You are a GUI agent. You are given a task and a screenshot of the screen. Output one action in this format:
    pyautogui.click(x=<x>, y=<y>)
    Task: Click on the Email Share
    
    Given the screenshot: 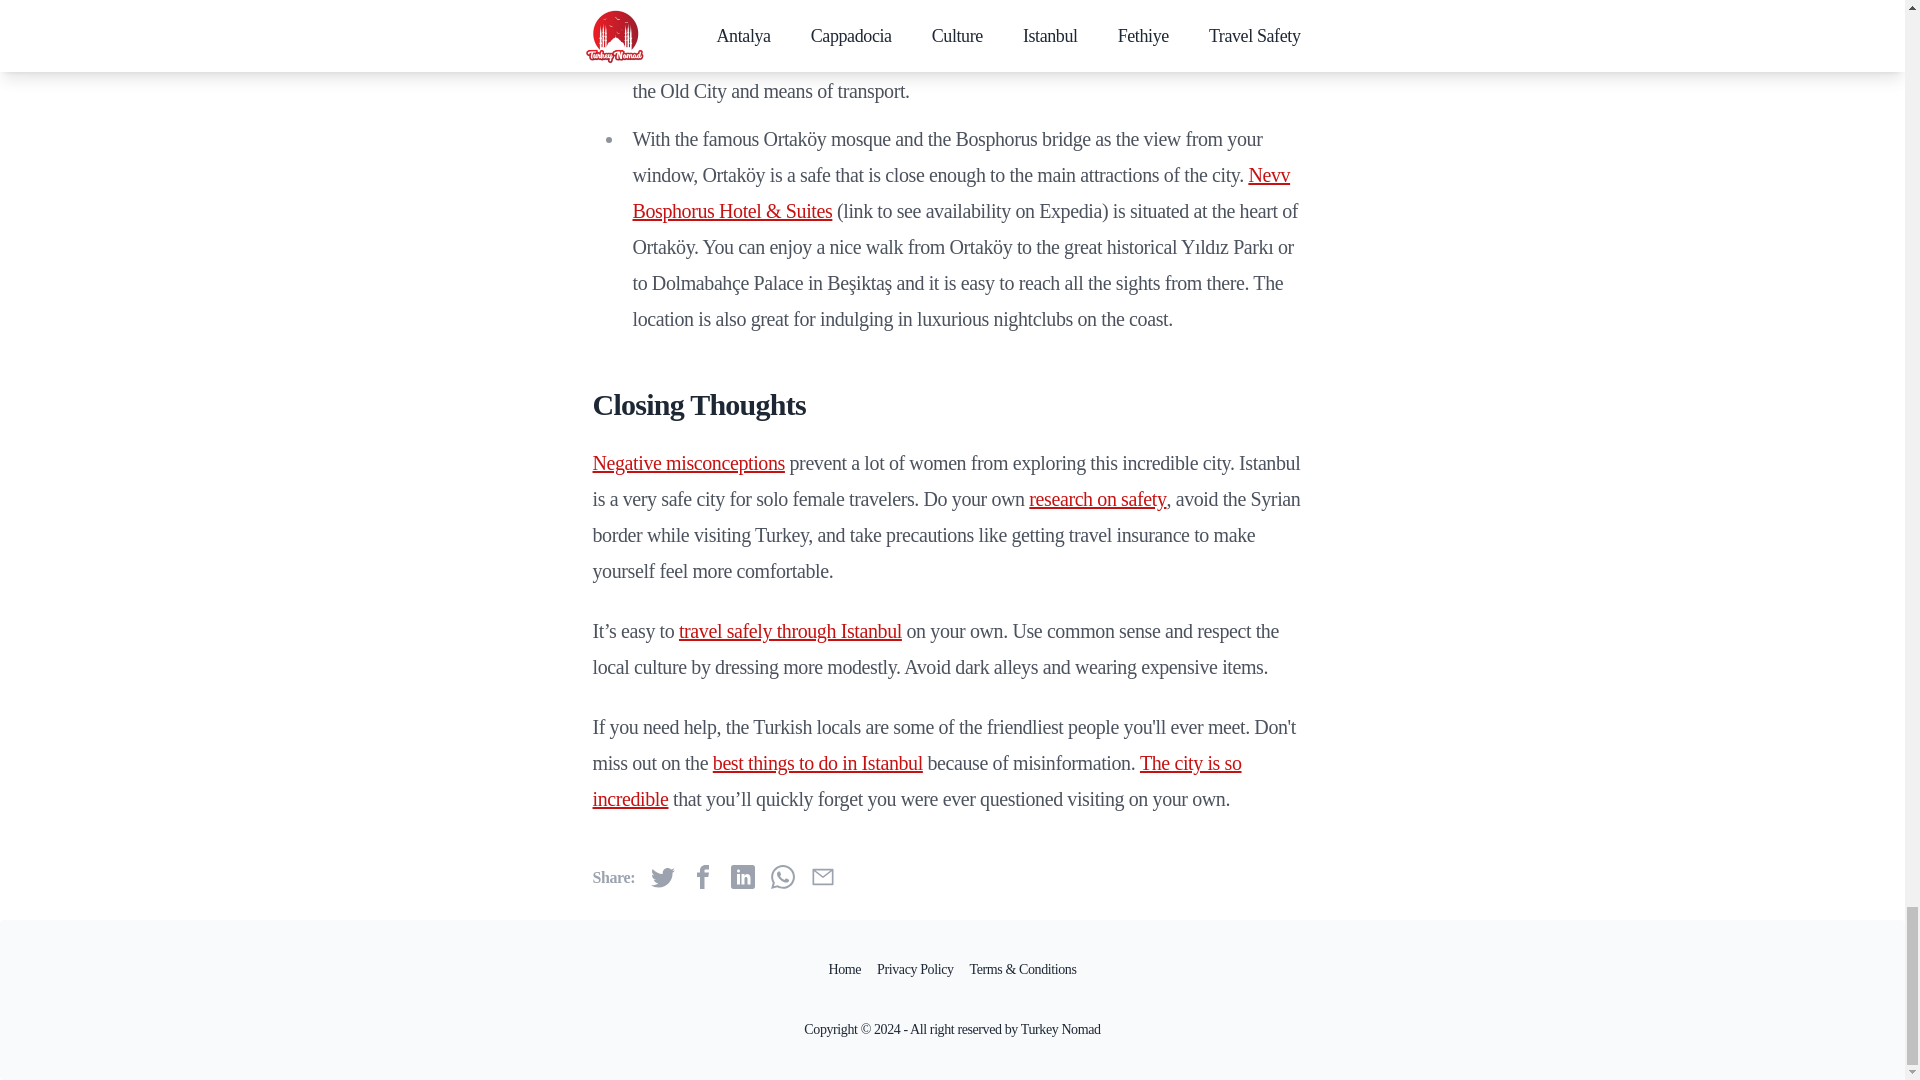 What is the action you would take?
    pyautogui.click(x=822, y=876)
    